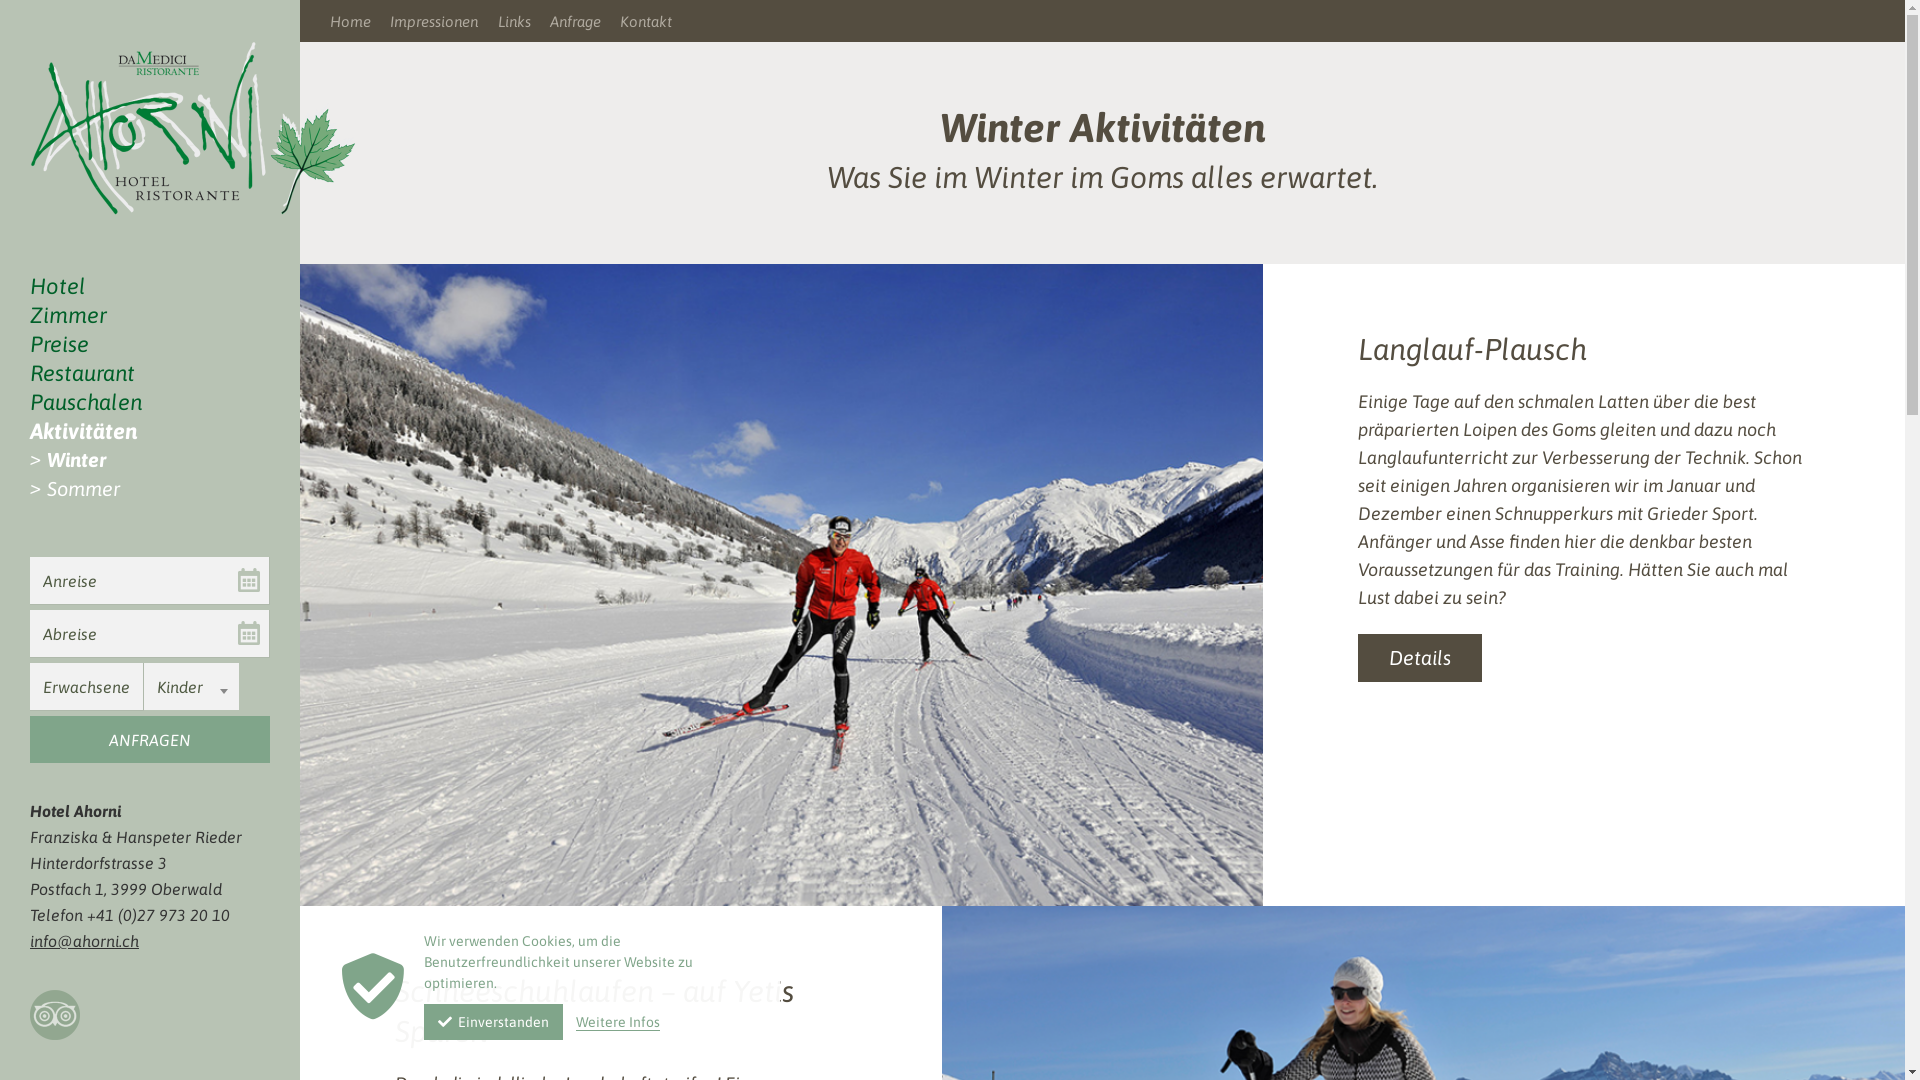  Describe the element at coordinates (150, 288) in the screenshot. I see `Hotel` at that location.